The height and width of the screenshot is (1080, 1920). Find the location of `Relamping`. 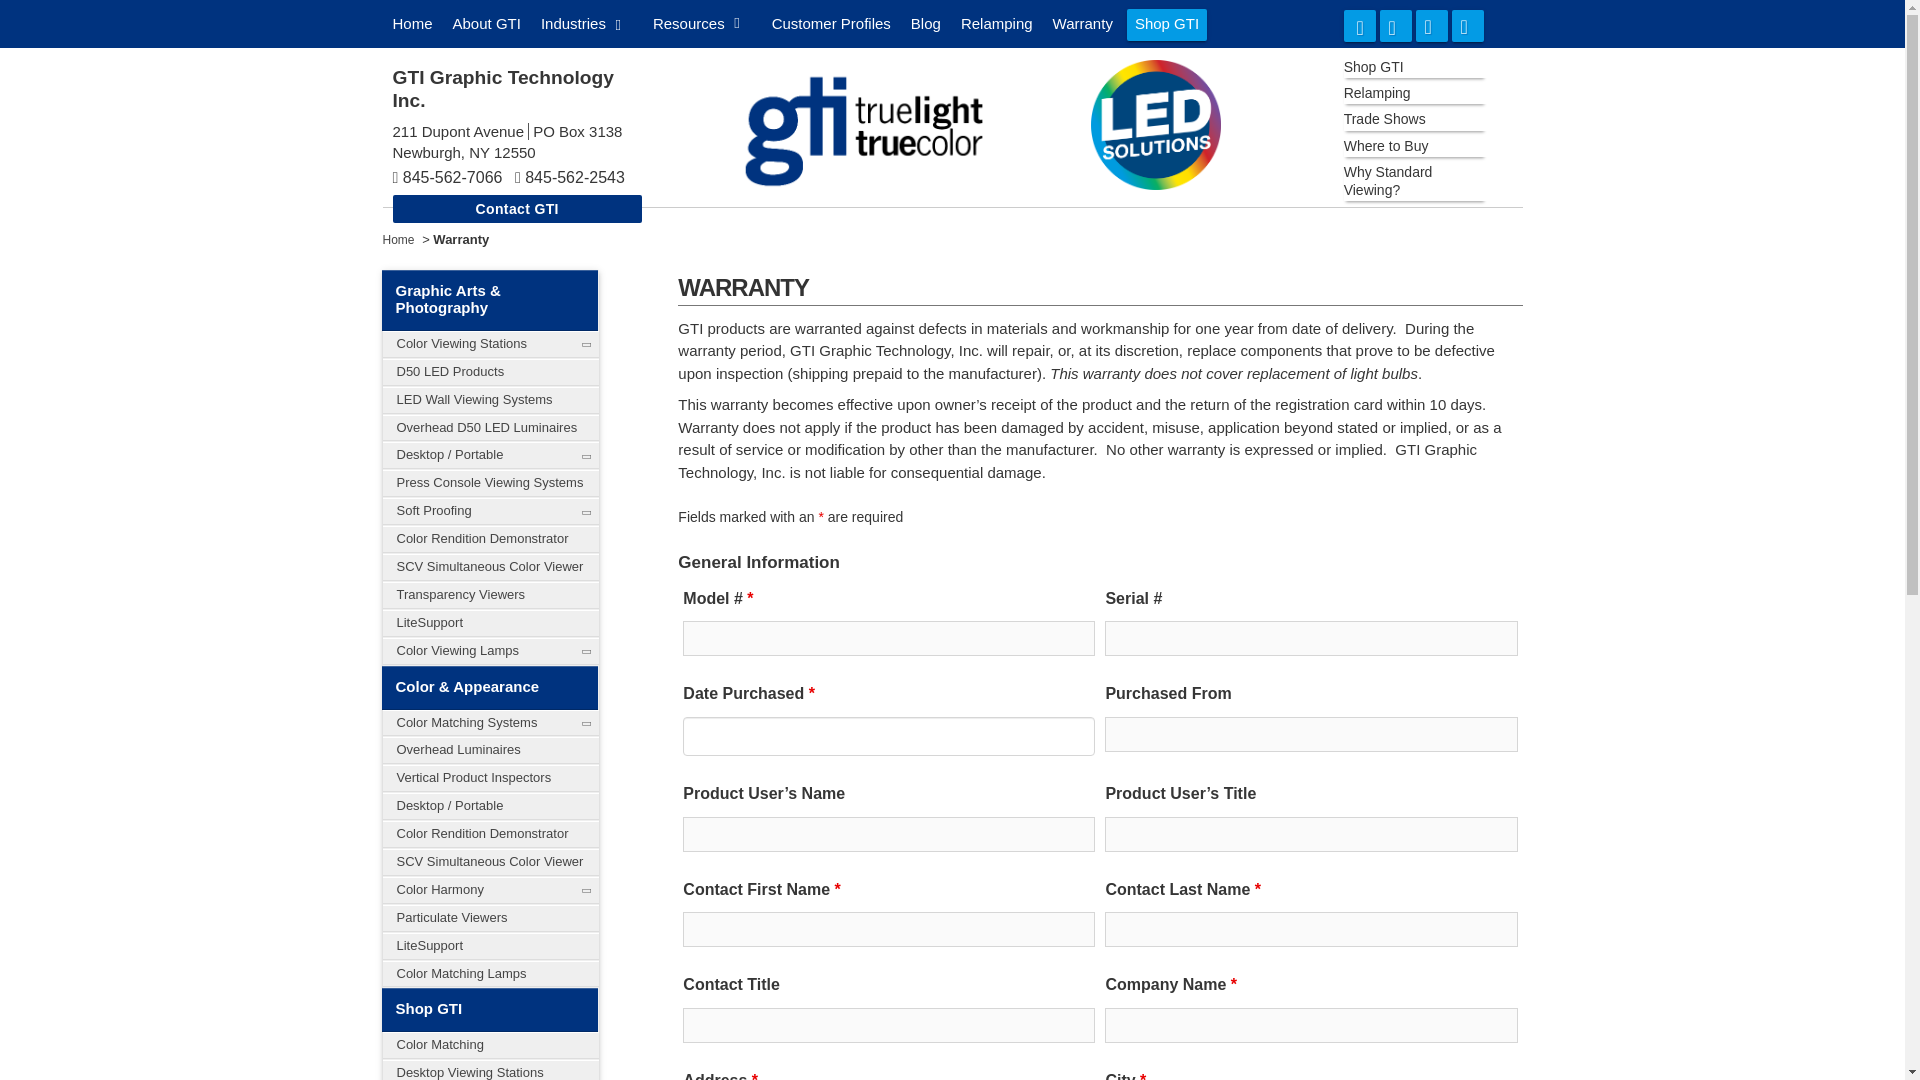

Relamping is located at coordinates (1416, 92).